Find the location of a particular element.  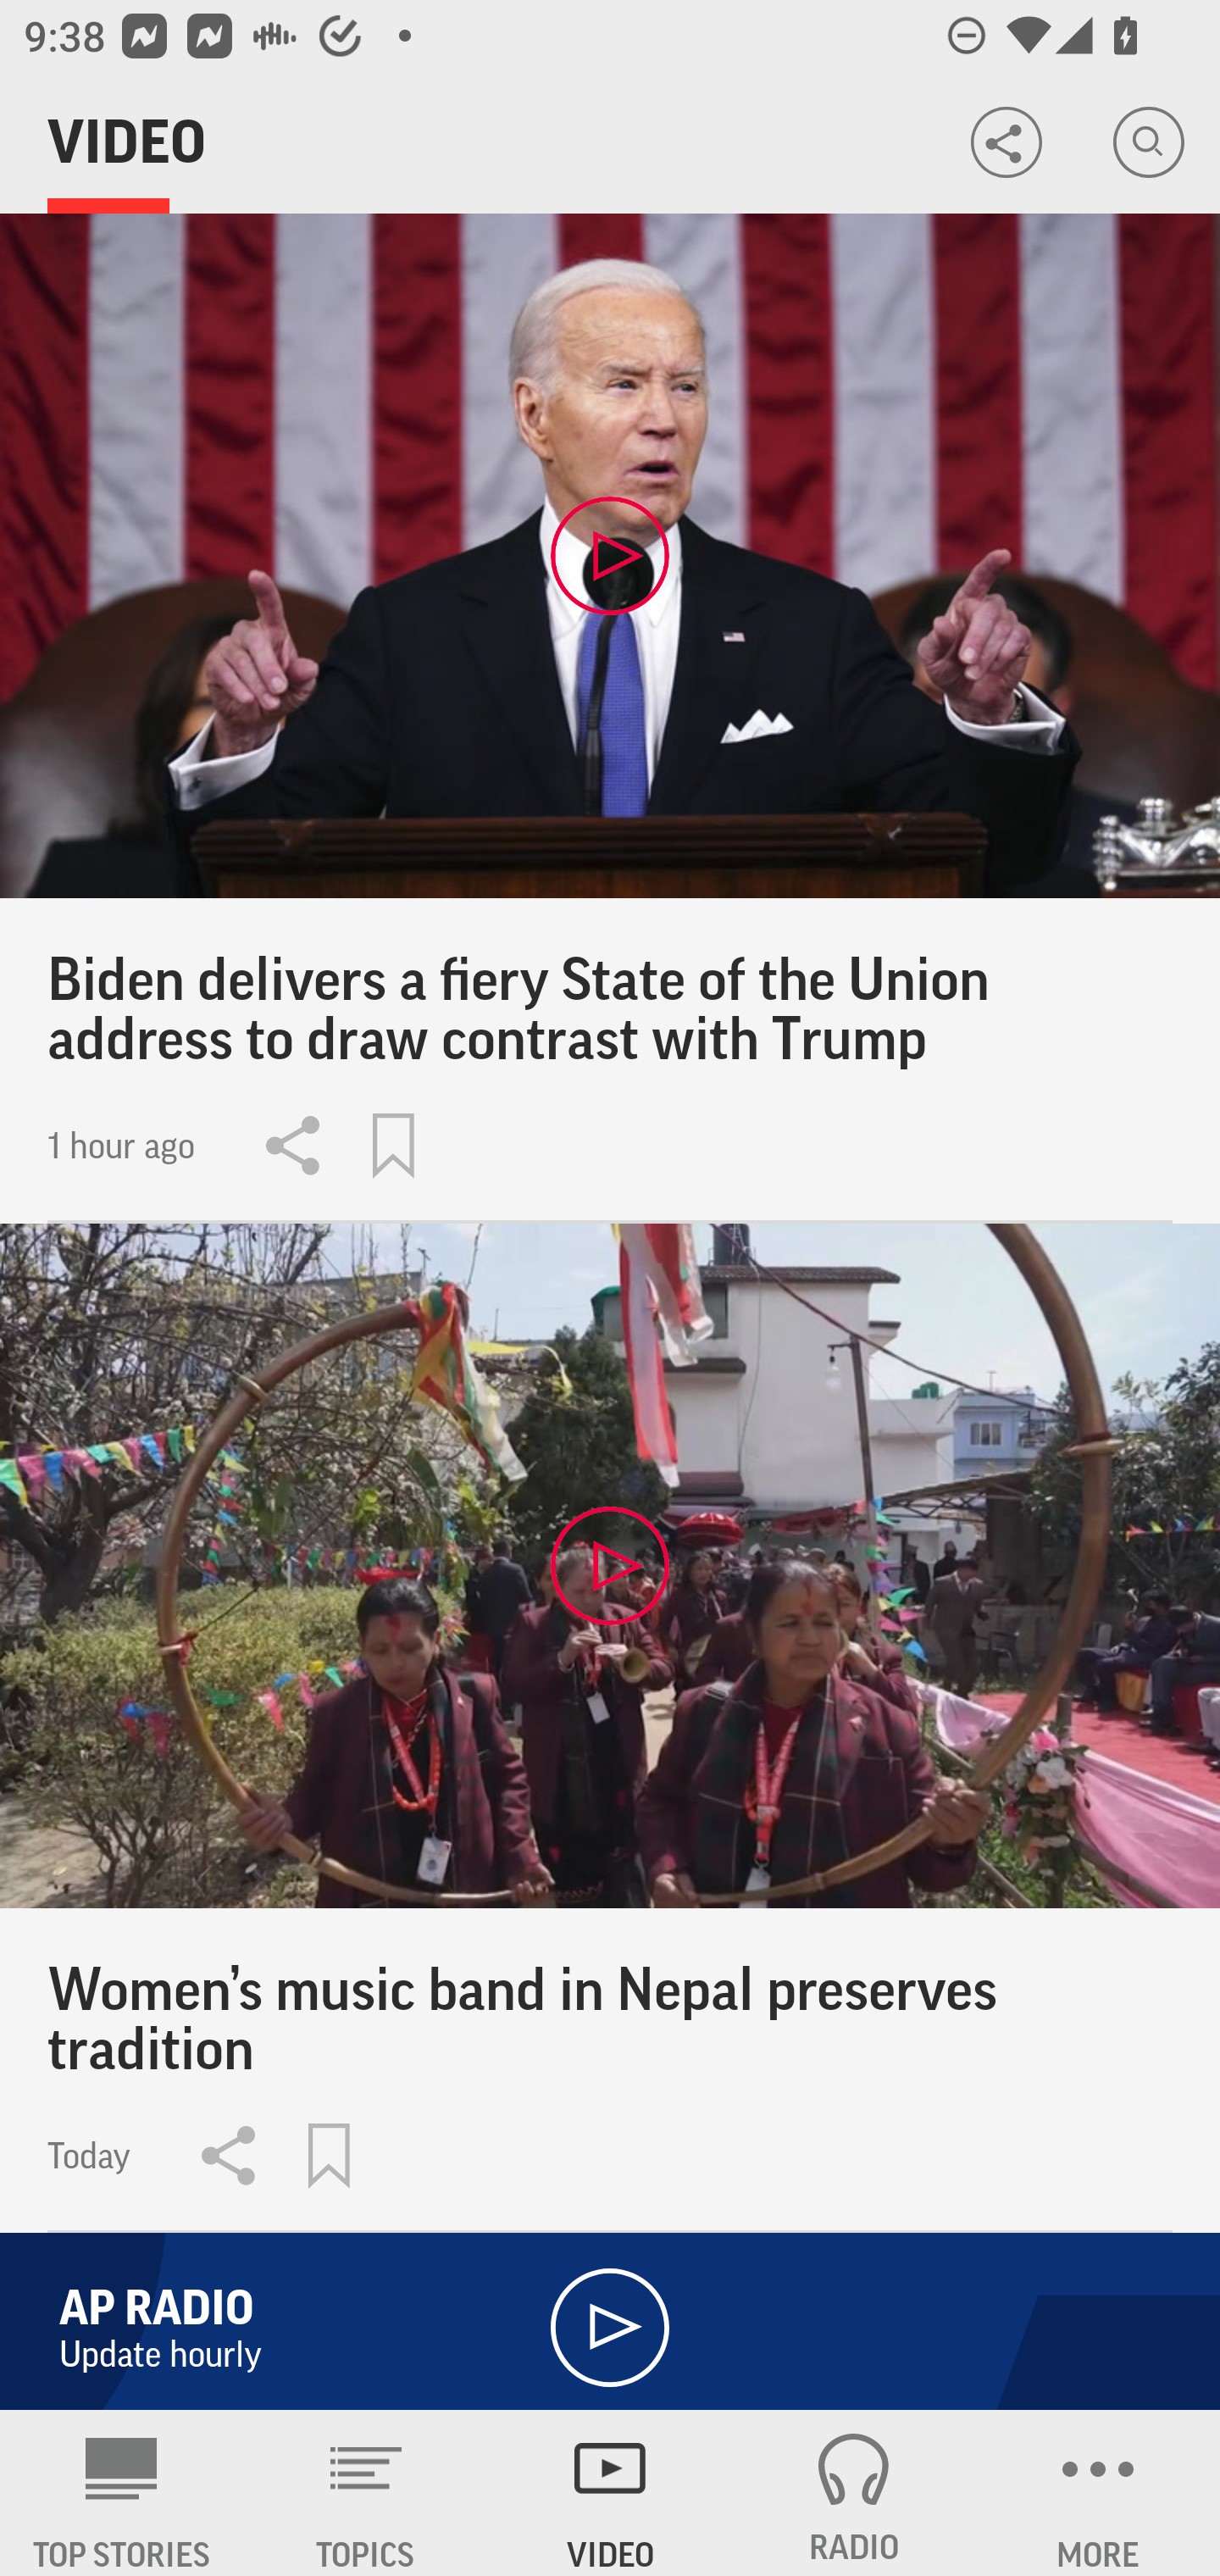

VIDEO is located at coordinates (610, 2493).